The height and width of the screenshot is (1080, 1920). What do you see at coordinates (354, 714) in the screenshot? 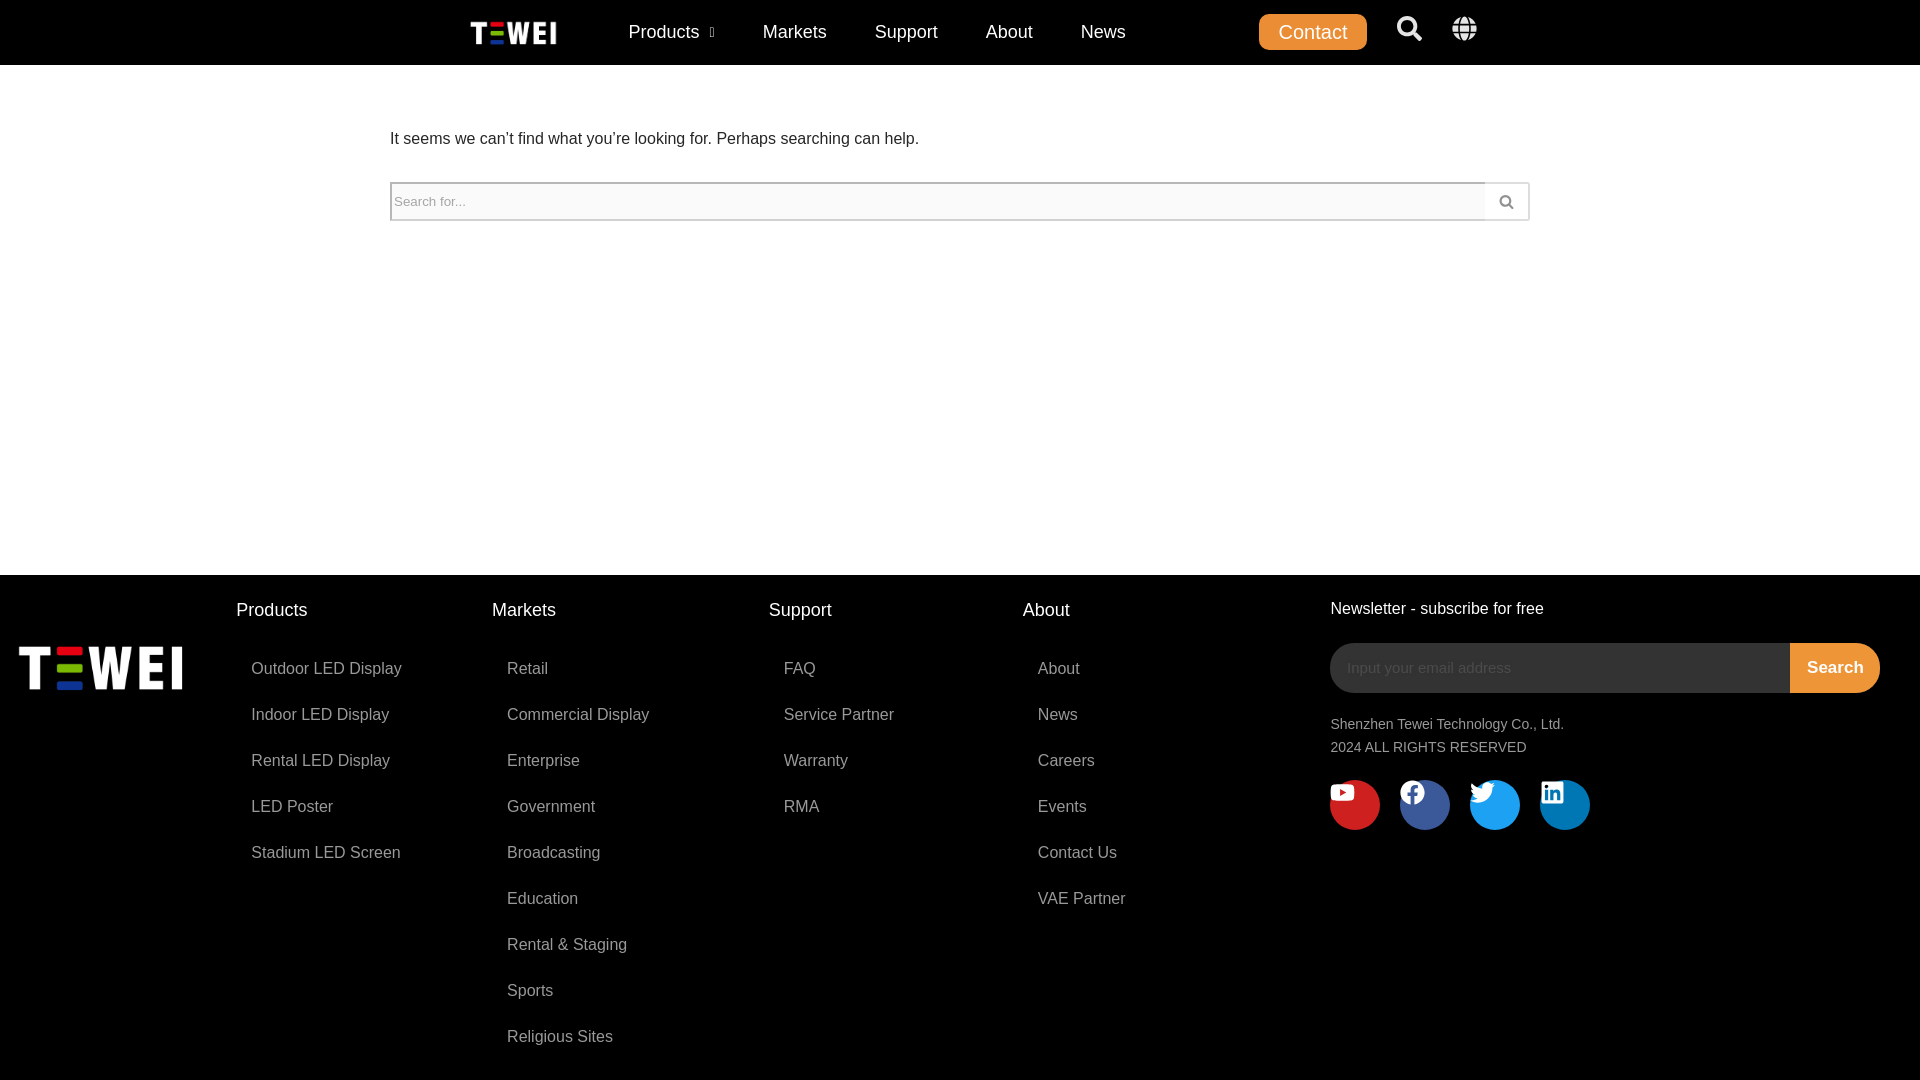
I see `Indoor LED Display` at bounding box center [354, 714].